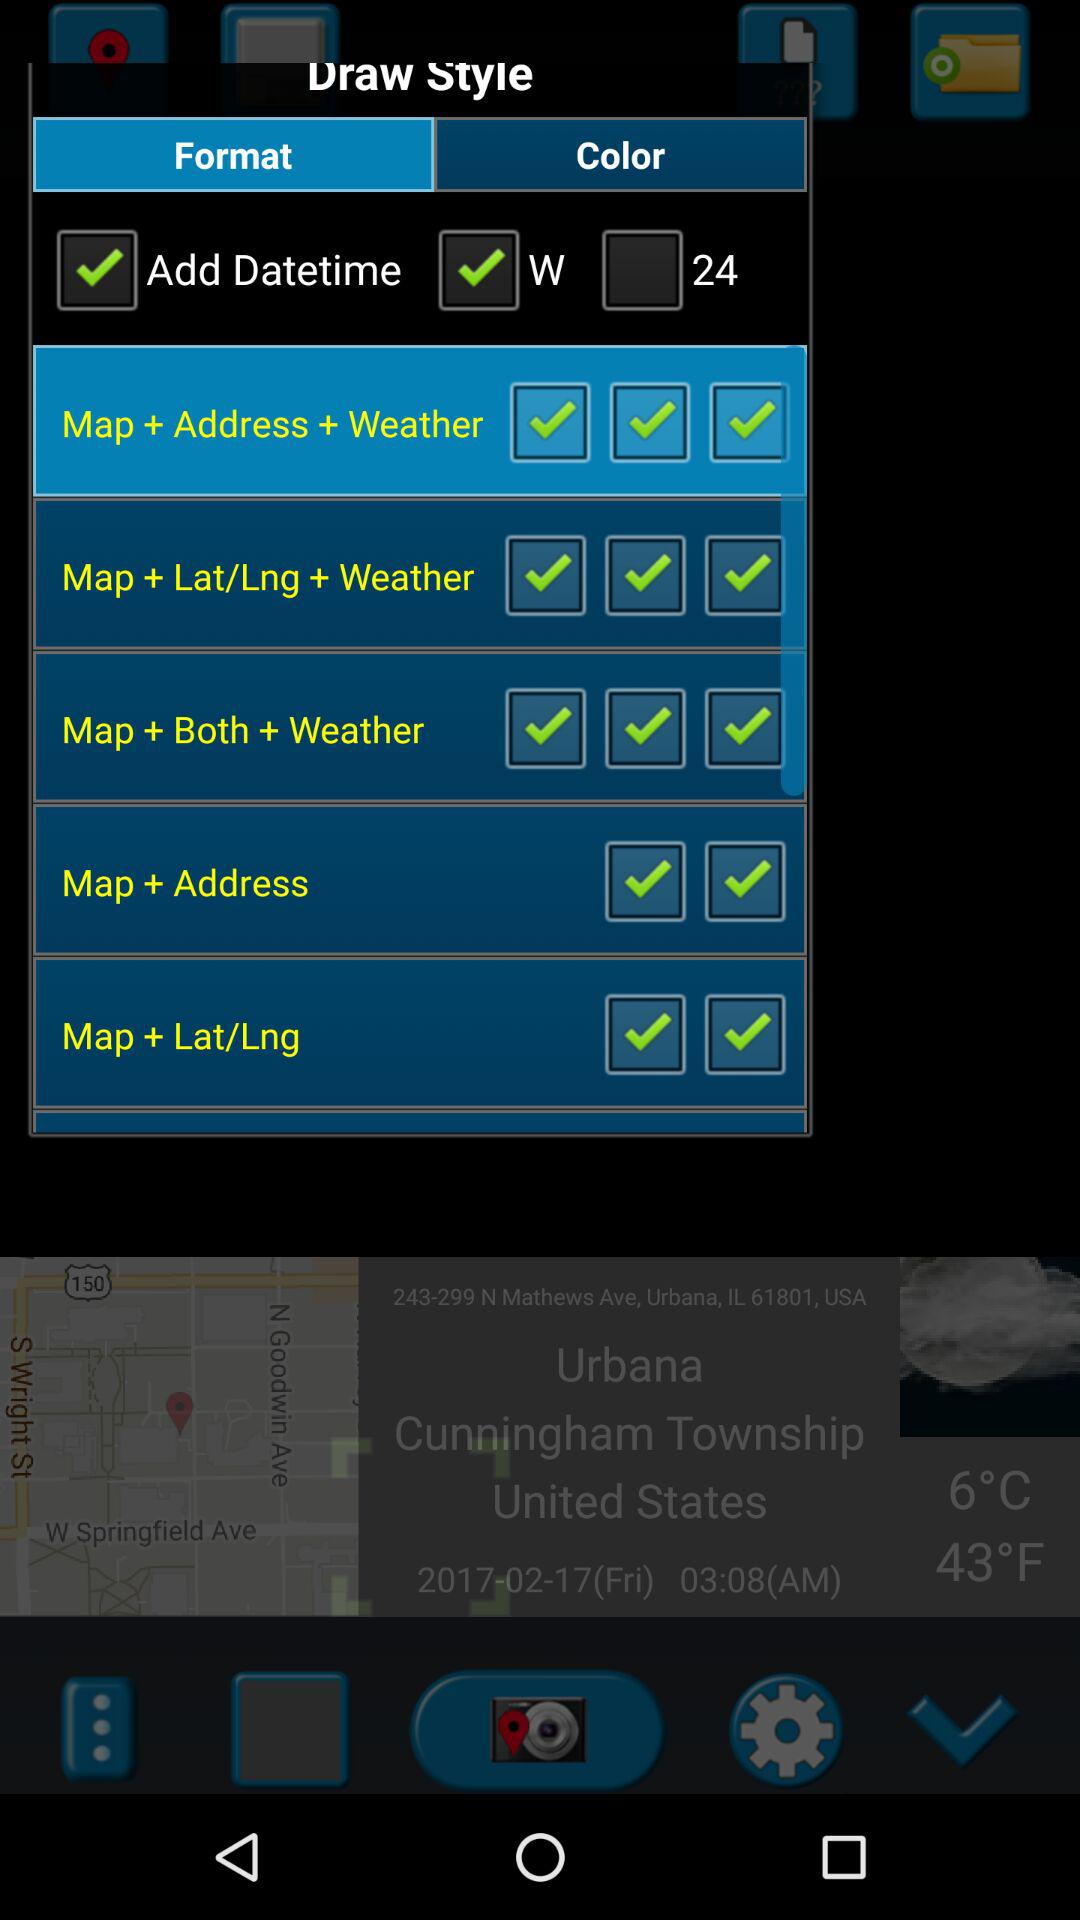 This screenshot has height=1920, width=1080. I want to click on select map, so click(544, 726).